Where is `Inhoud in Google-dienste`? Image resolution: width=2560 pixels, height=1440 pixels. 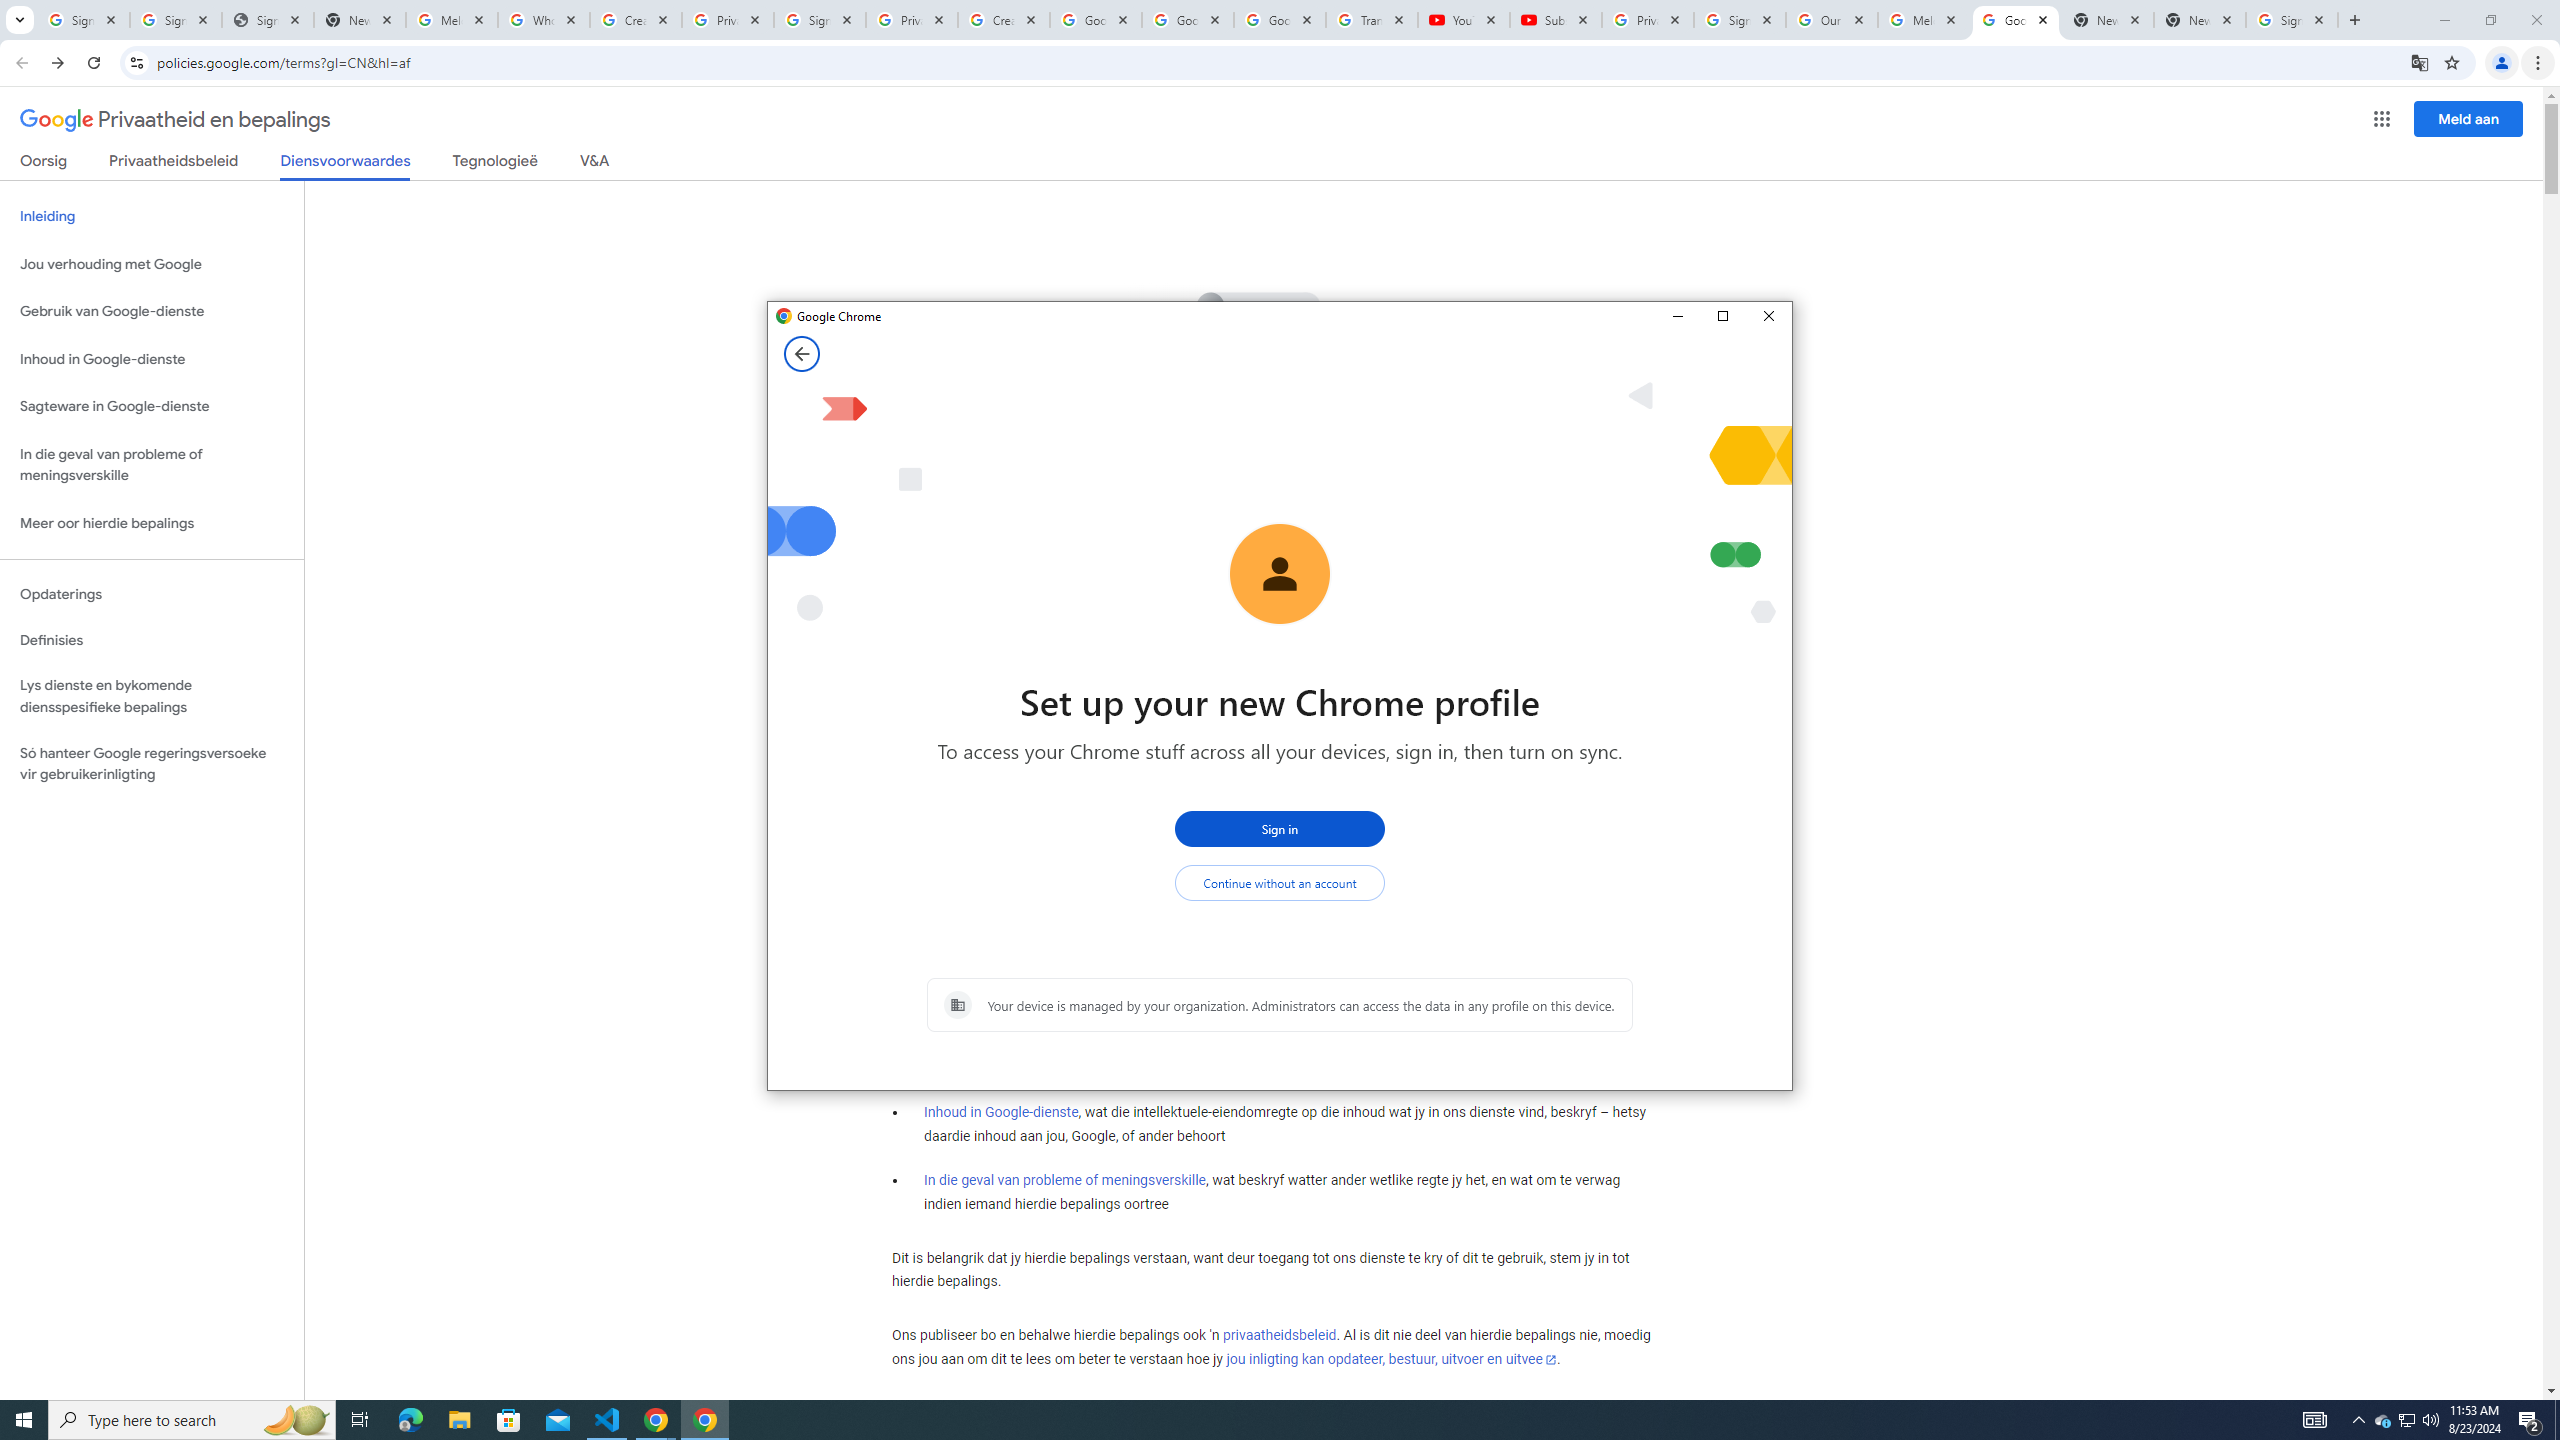 Inhoud in Google-dienste is located at coordinates (1000, 1112).